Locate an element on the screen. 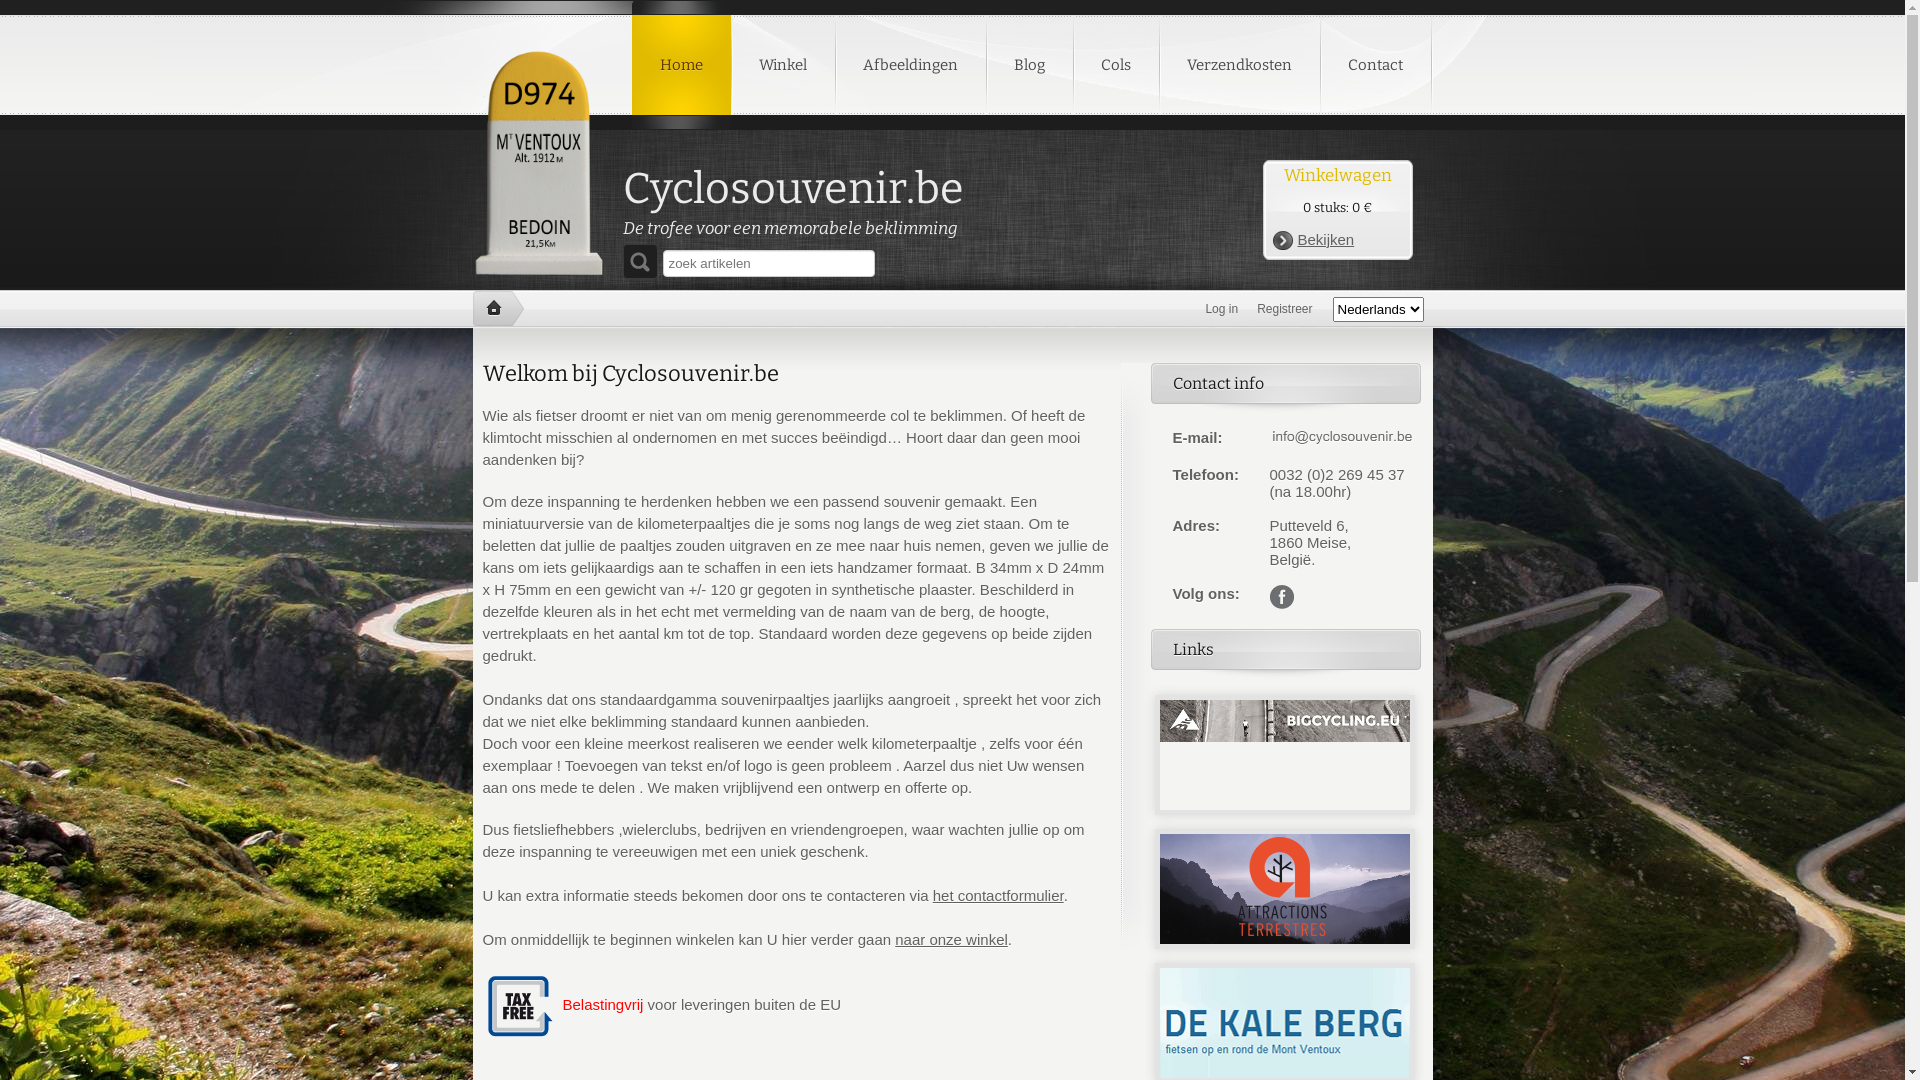 The height and width of the screenshot is (1080, 1920). Cols is located at coordinates (1115, 65).